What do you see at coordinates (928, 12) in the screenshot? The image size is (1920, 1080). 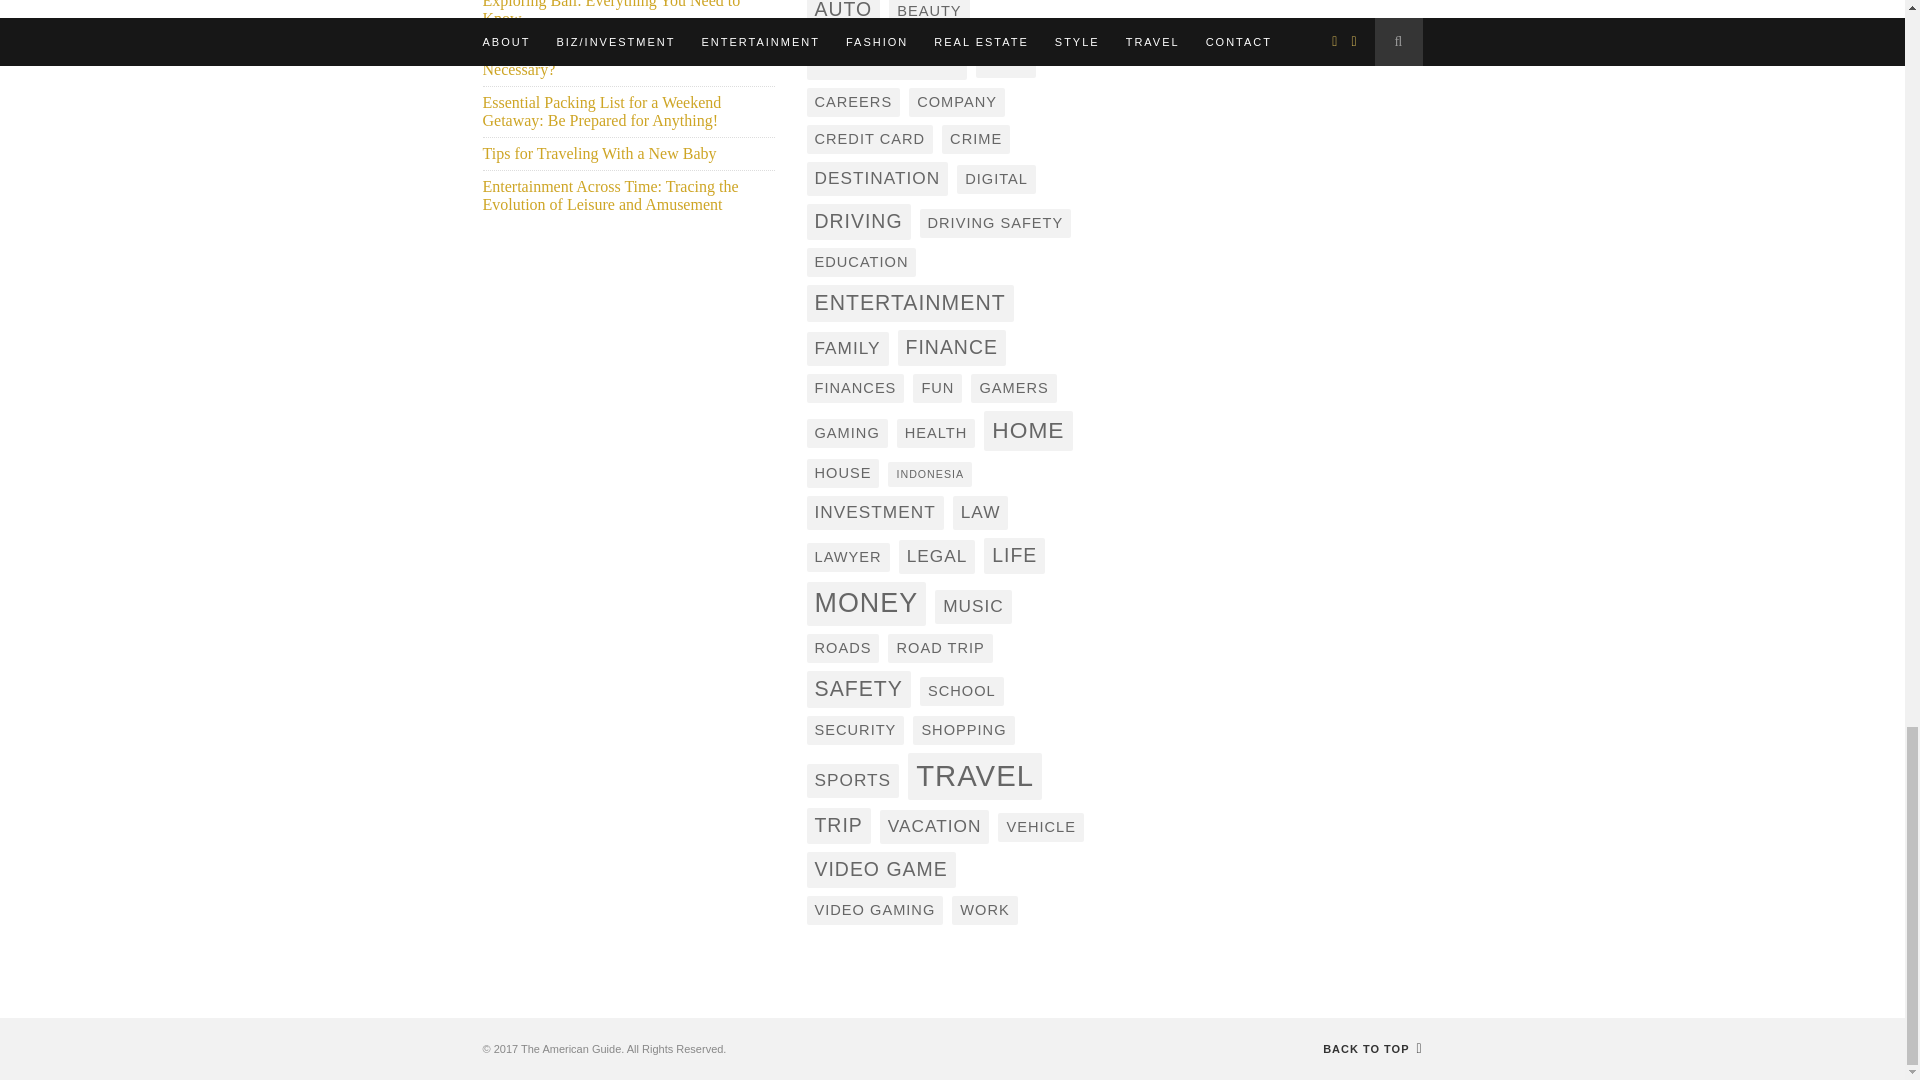 I see `BEAUTY` at bounding box center [928, 12].